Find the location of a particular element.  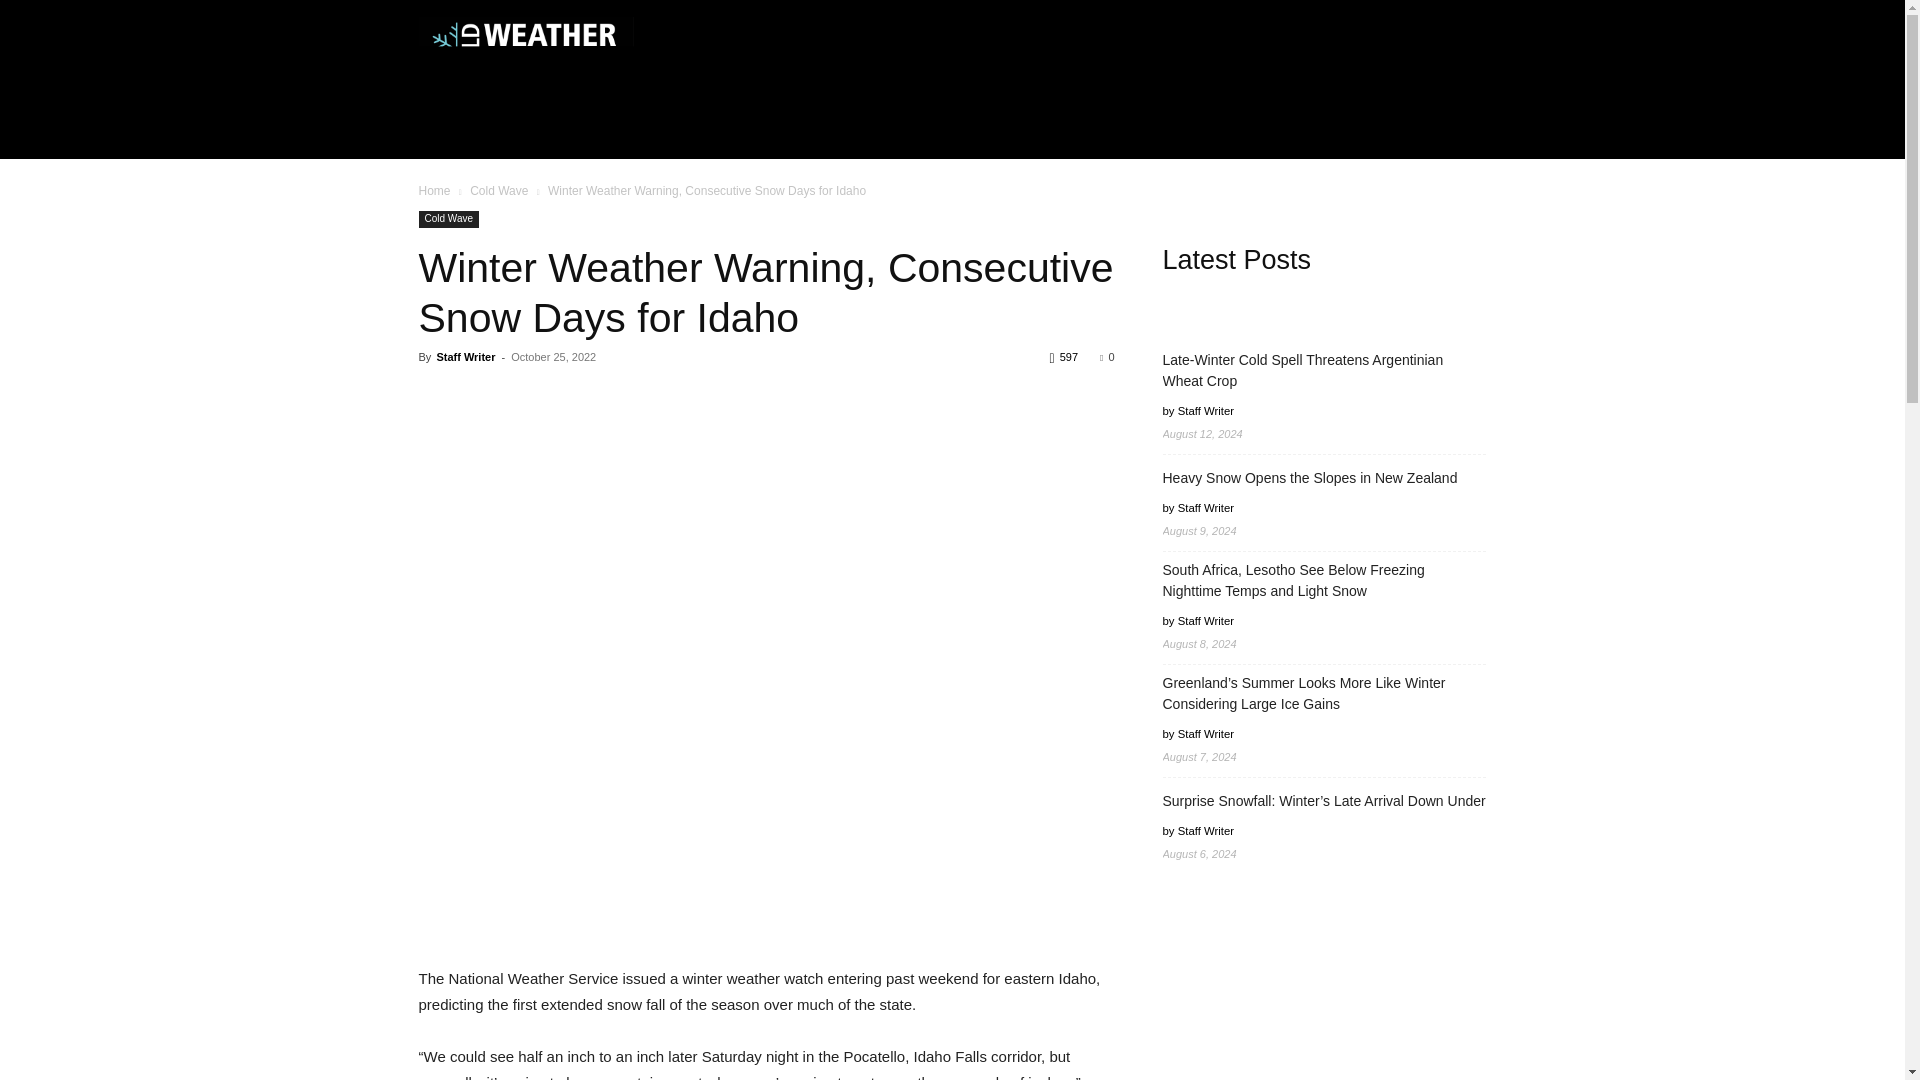

Cold Wave is located at coordinates (448, 218).